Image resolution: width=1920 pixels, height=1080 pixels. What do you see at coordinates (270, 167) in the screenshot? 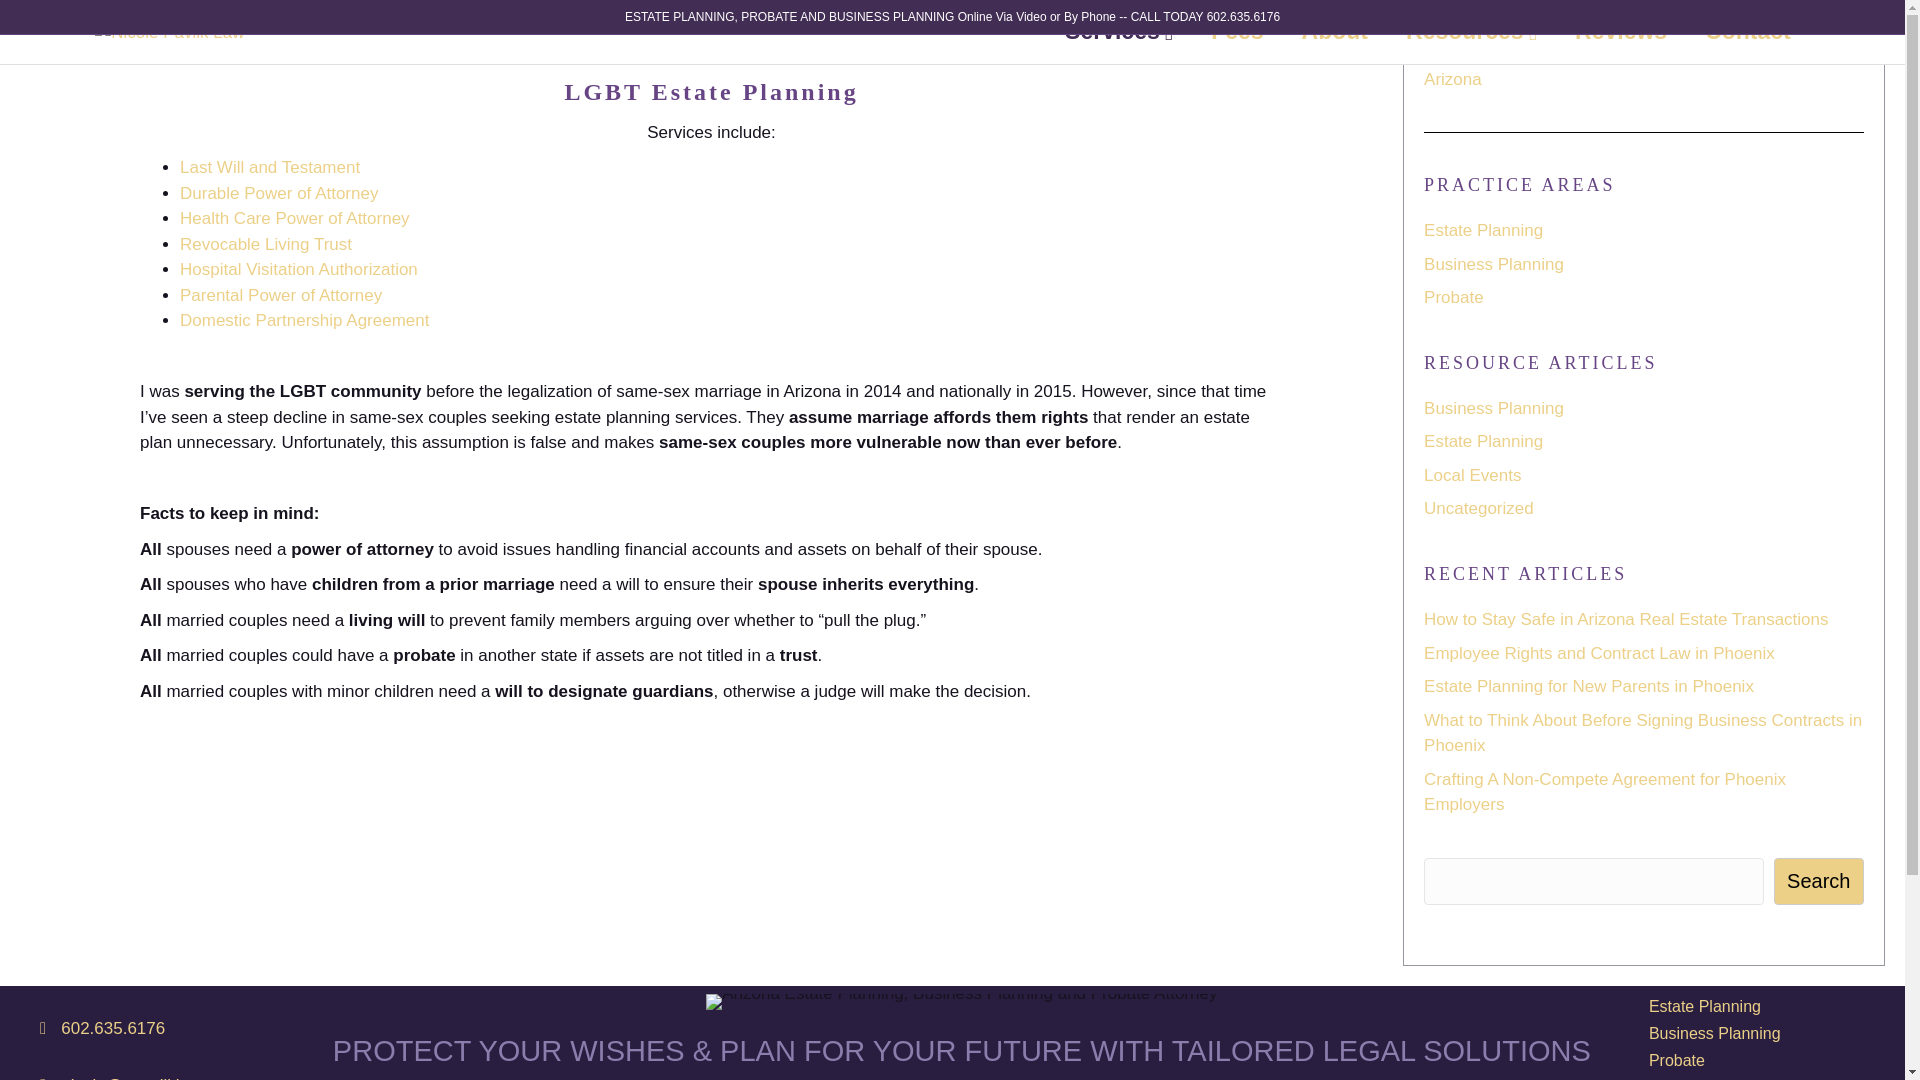
I see `Last Will and Testament` at bounding box center [270, 167].